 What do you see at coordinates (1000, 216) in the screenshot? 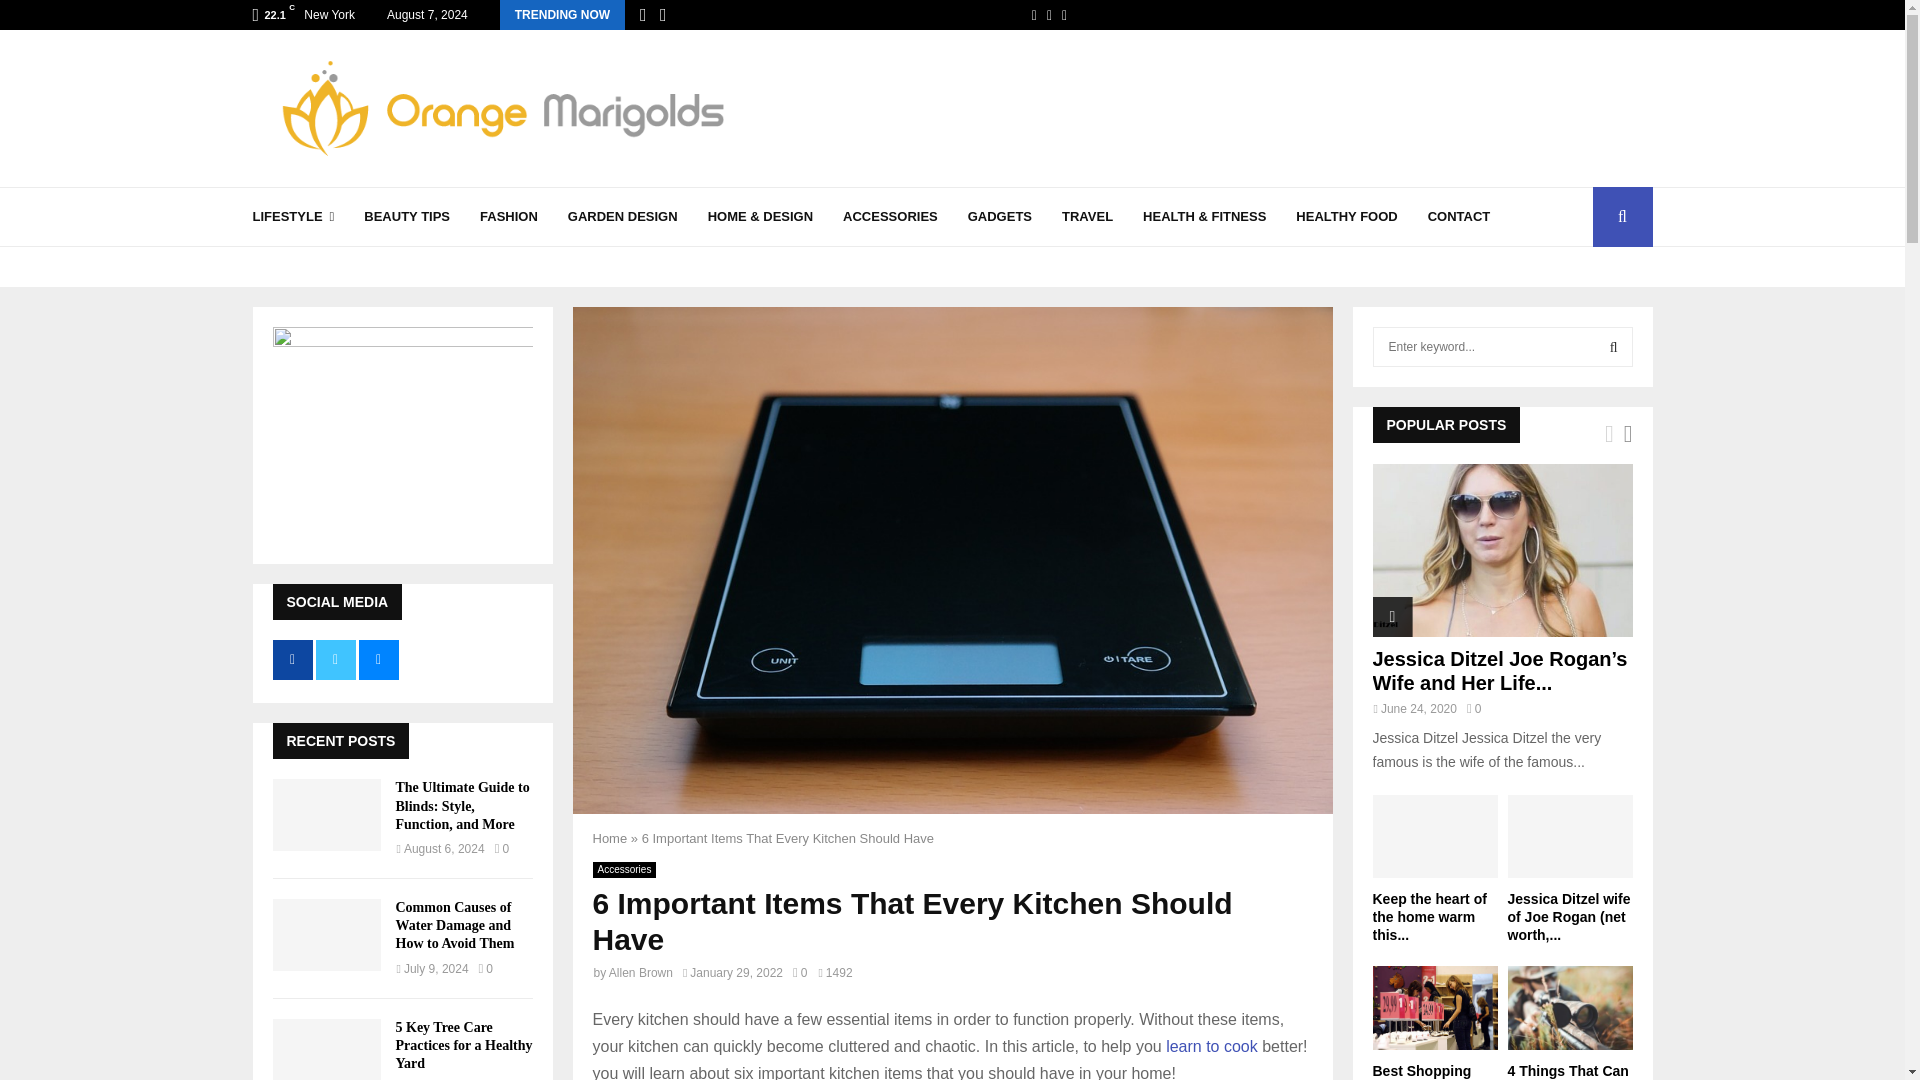
I see `GADGETS` at bounding box center [1000, 216].